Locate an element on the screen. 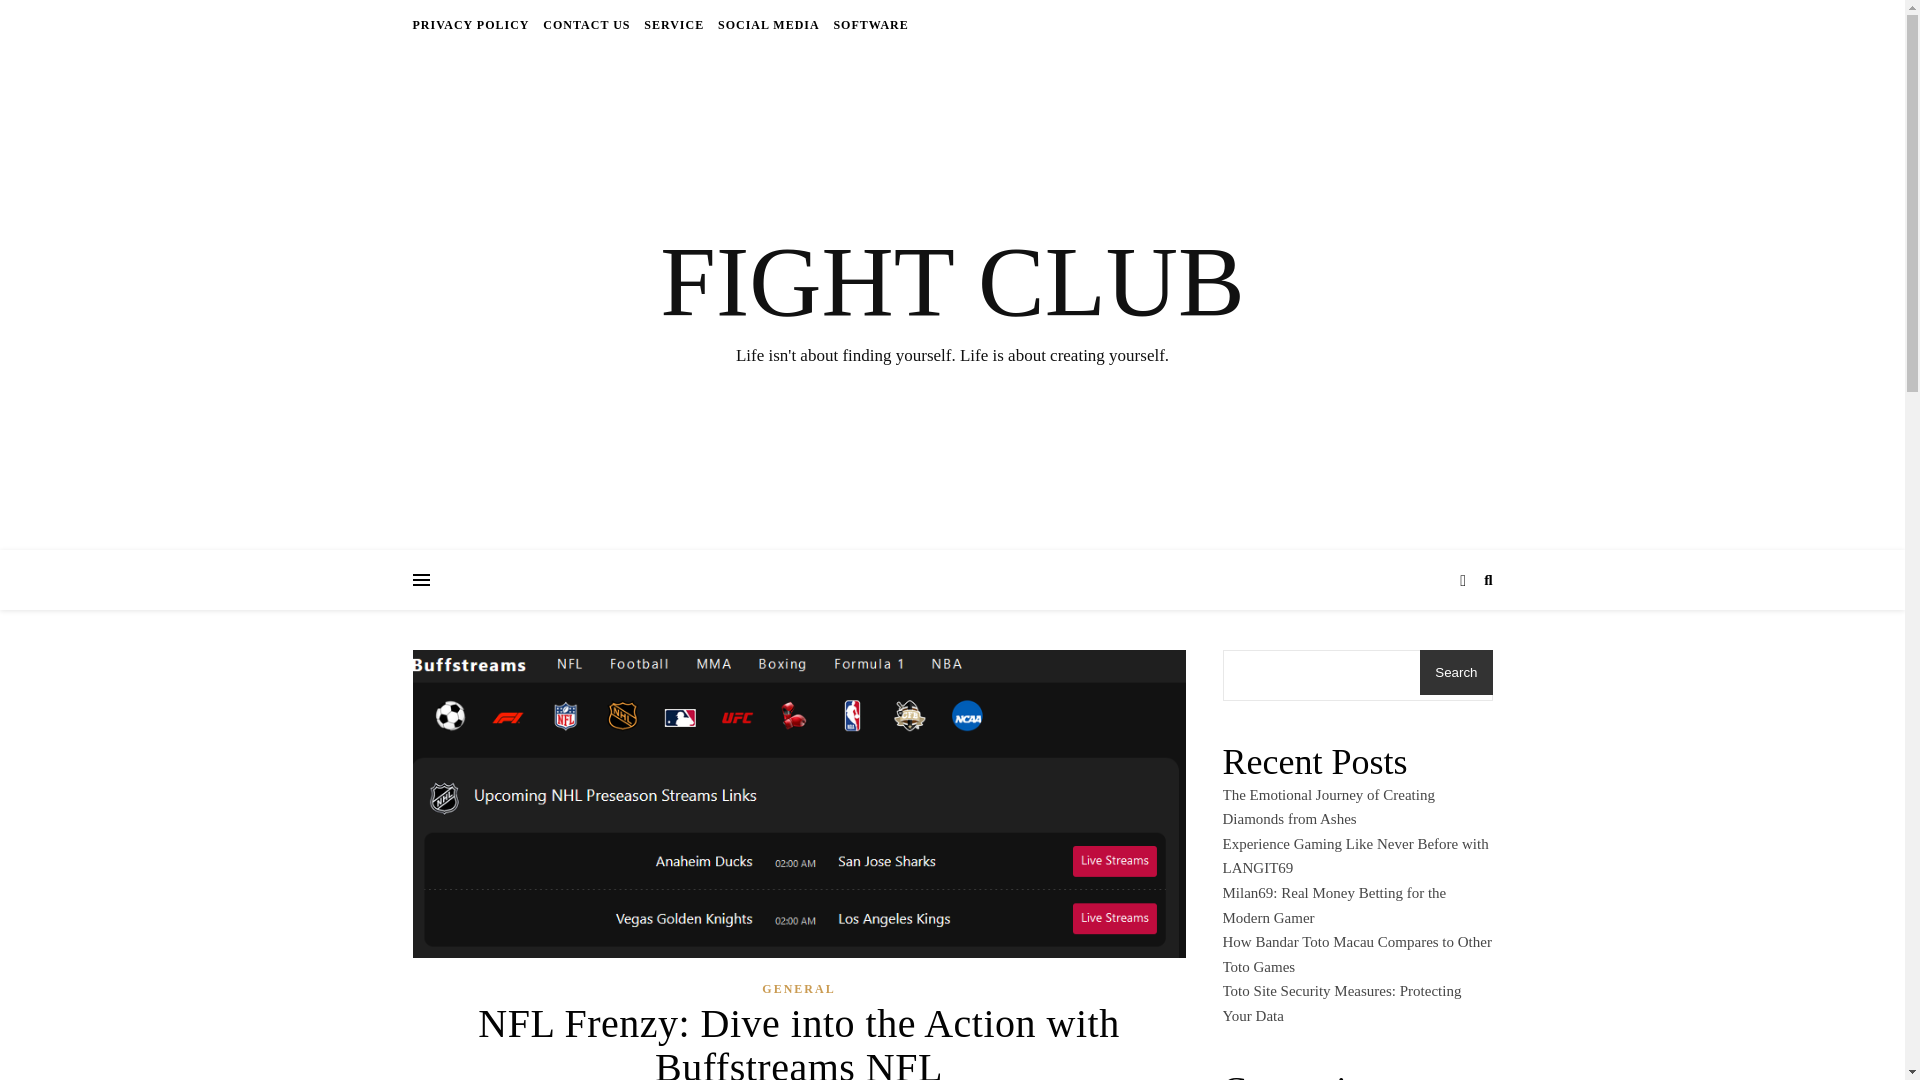 Image resolution: width=1920 pixels, height=1080 pixels. Search is located at coordinates (1456, 672).